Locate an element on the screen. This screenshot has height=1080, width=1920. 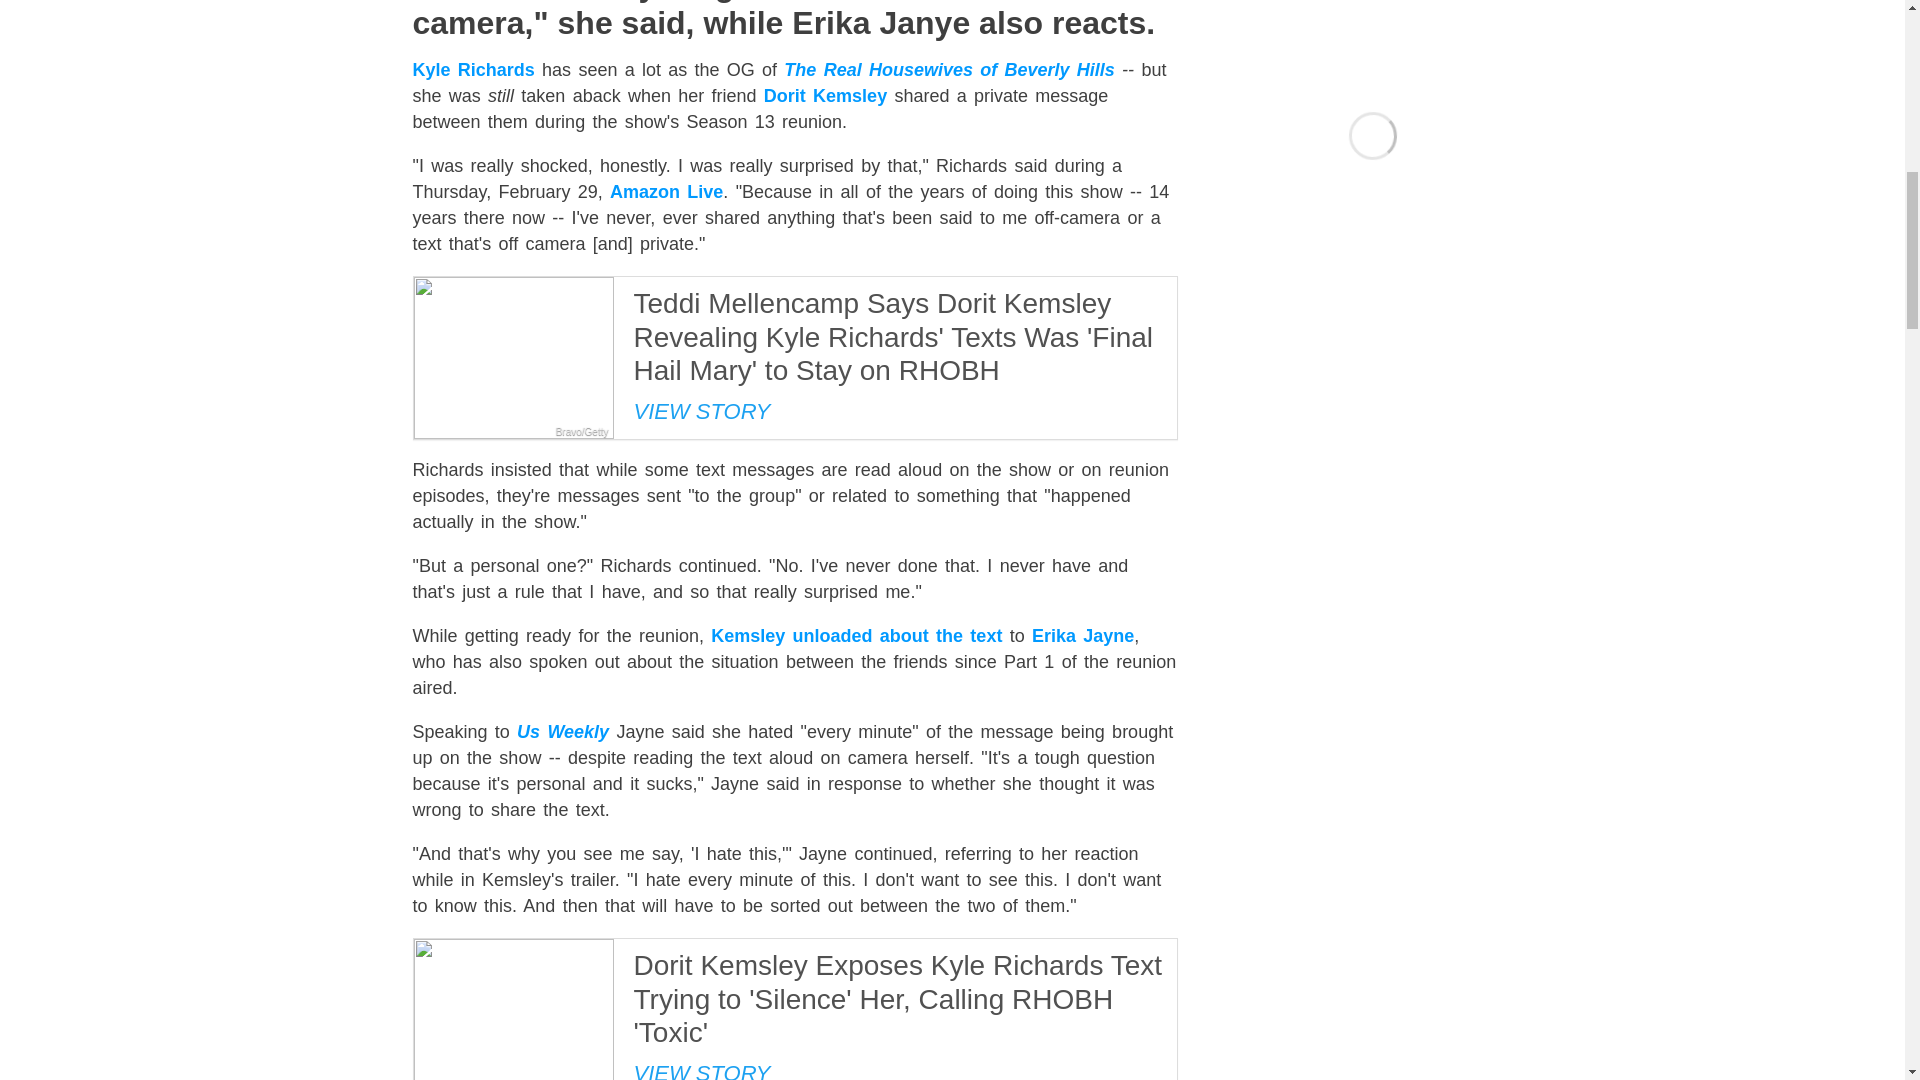
Dorit Kemsley is located at coordinates (826, 96).